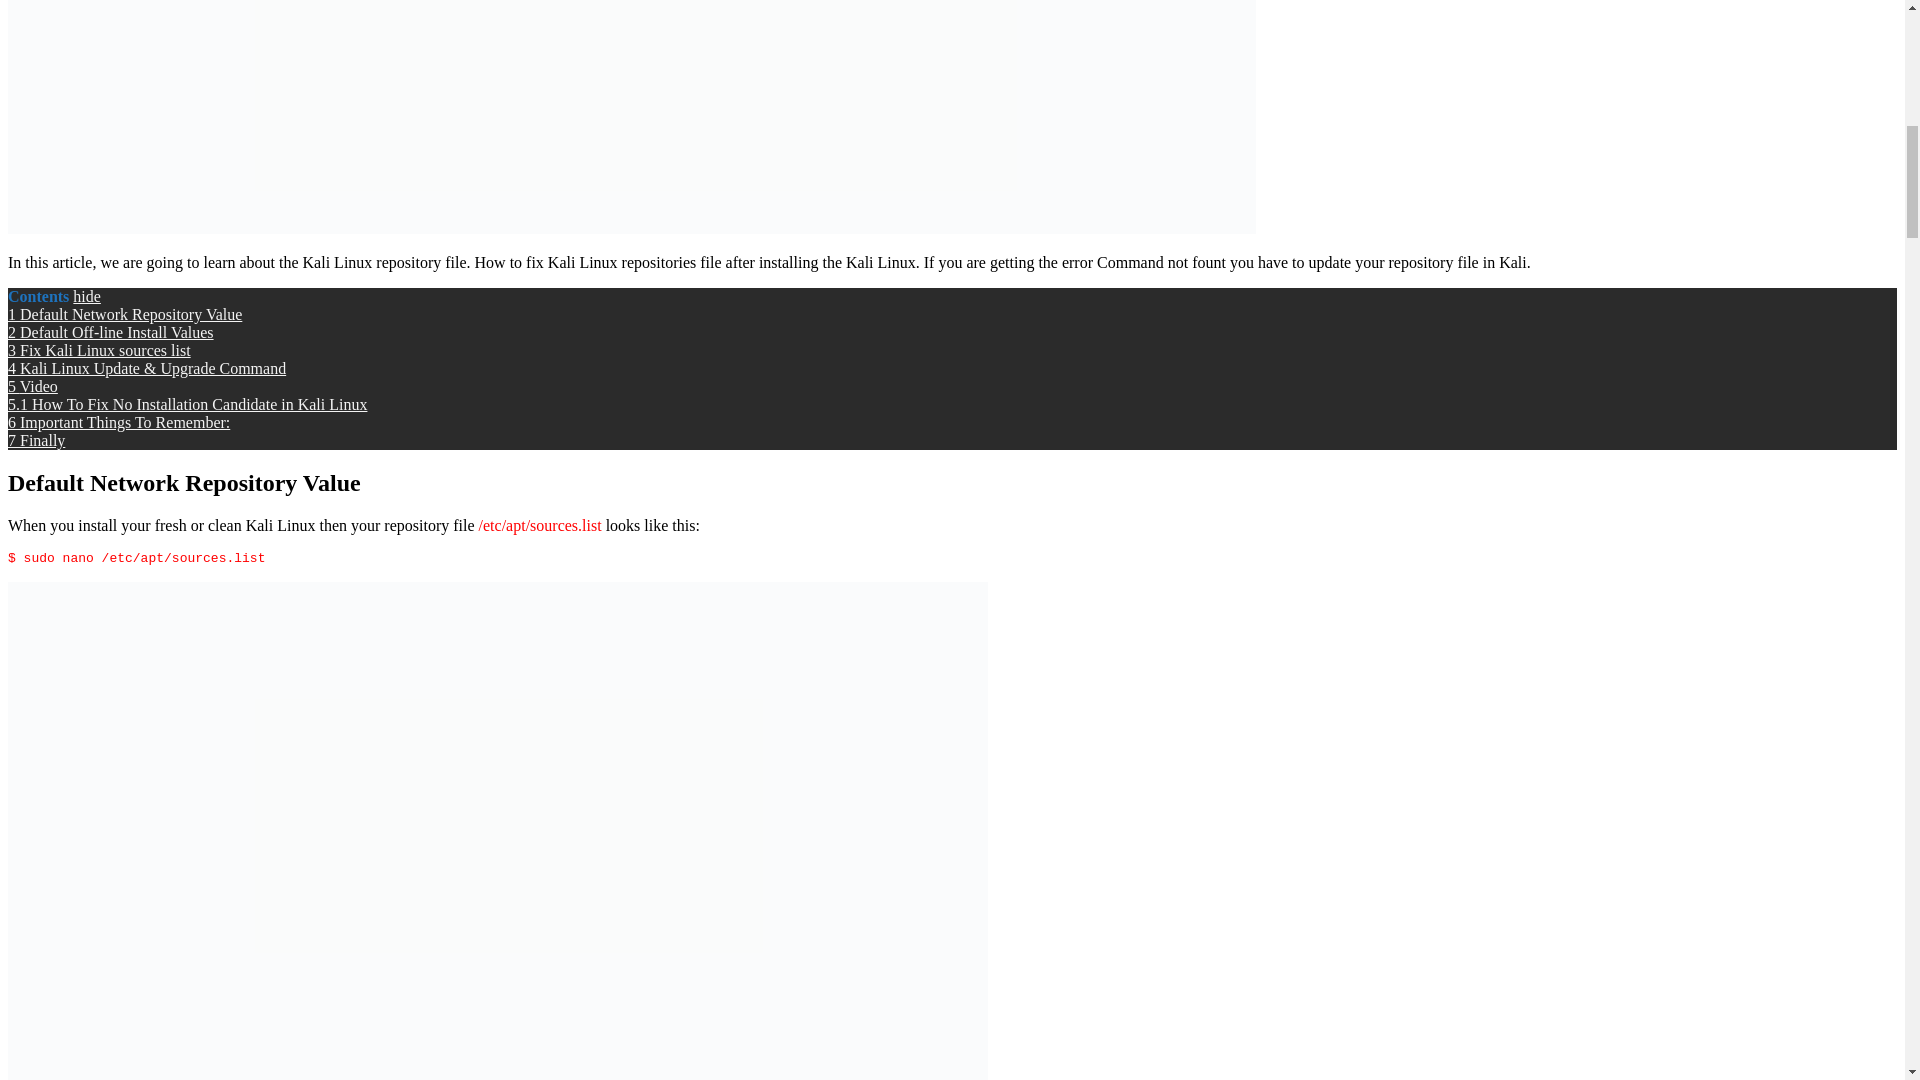  I want to click on 6 Important Things To Remember:, so click(118, 422).